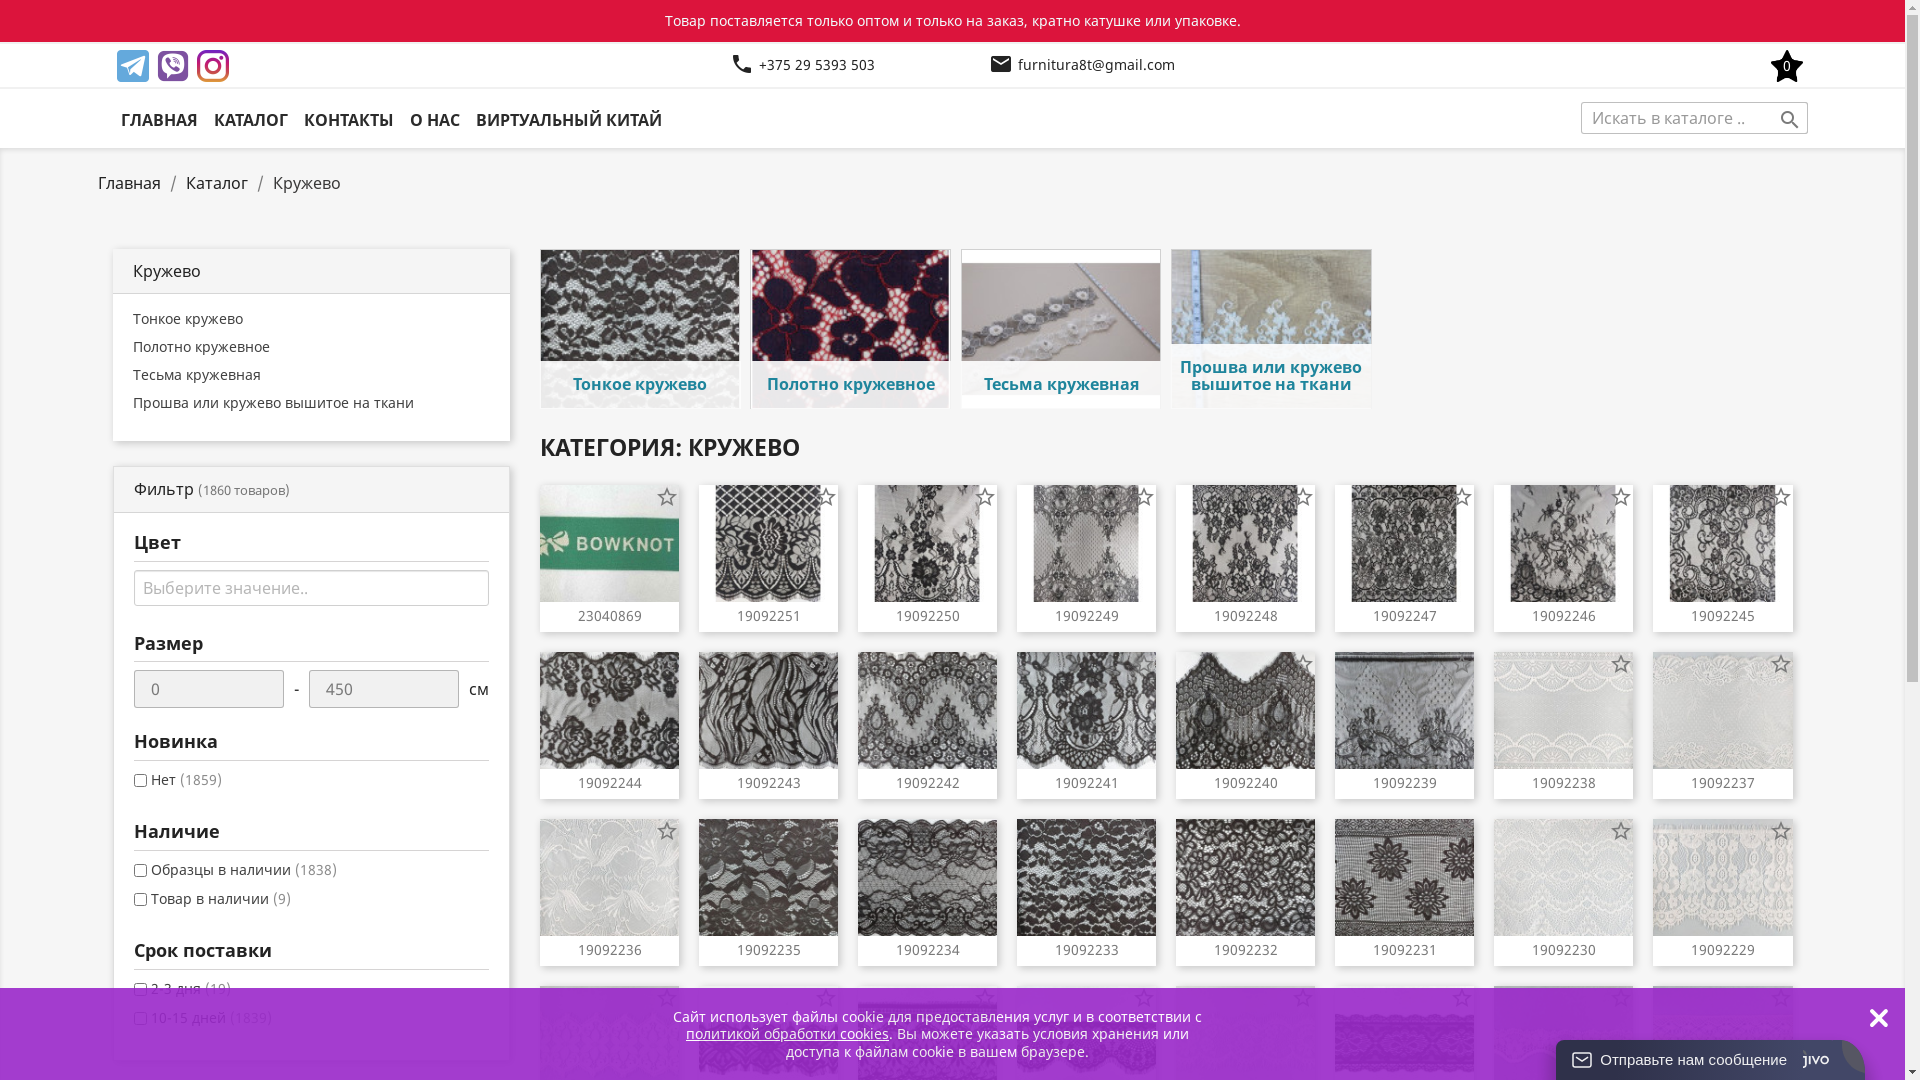 The image size is (1920, 1080). I want to click on 23040869, so click(610, 616).